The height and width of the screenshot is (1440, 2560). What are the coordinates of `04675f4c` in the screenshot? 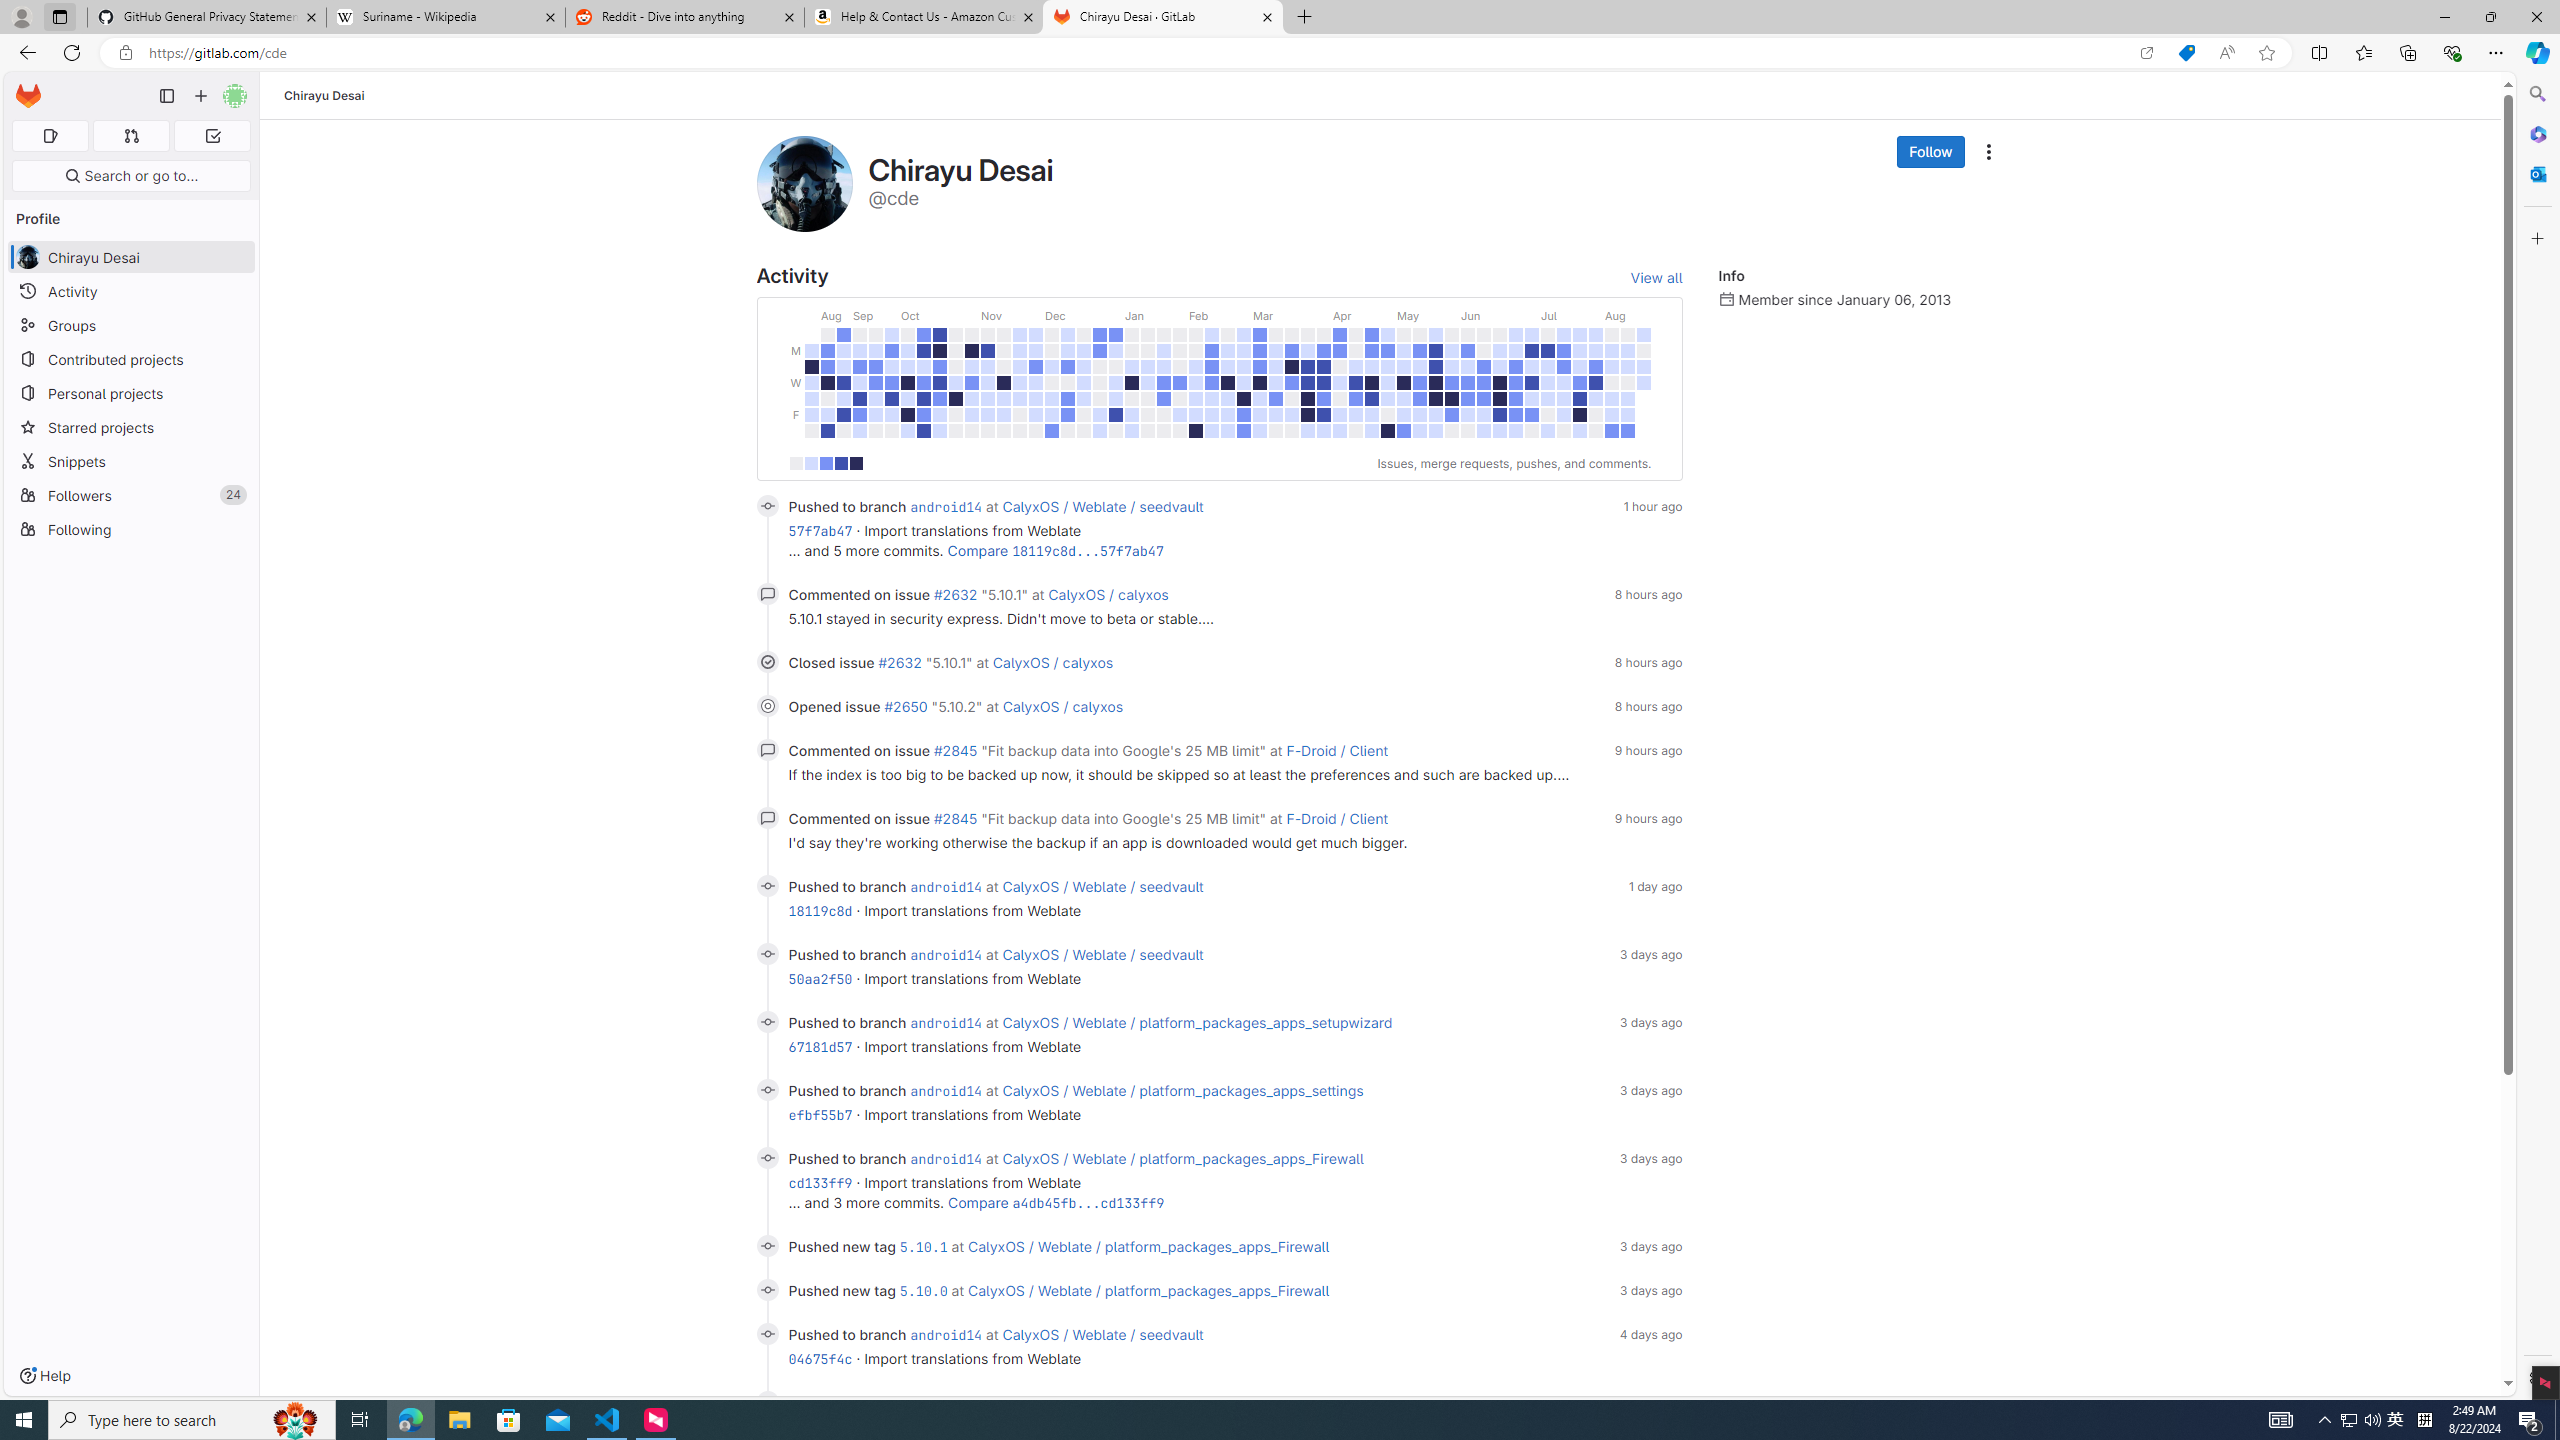 It's located at (820, 1359).